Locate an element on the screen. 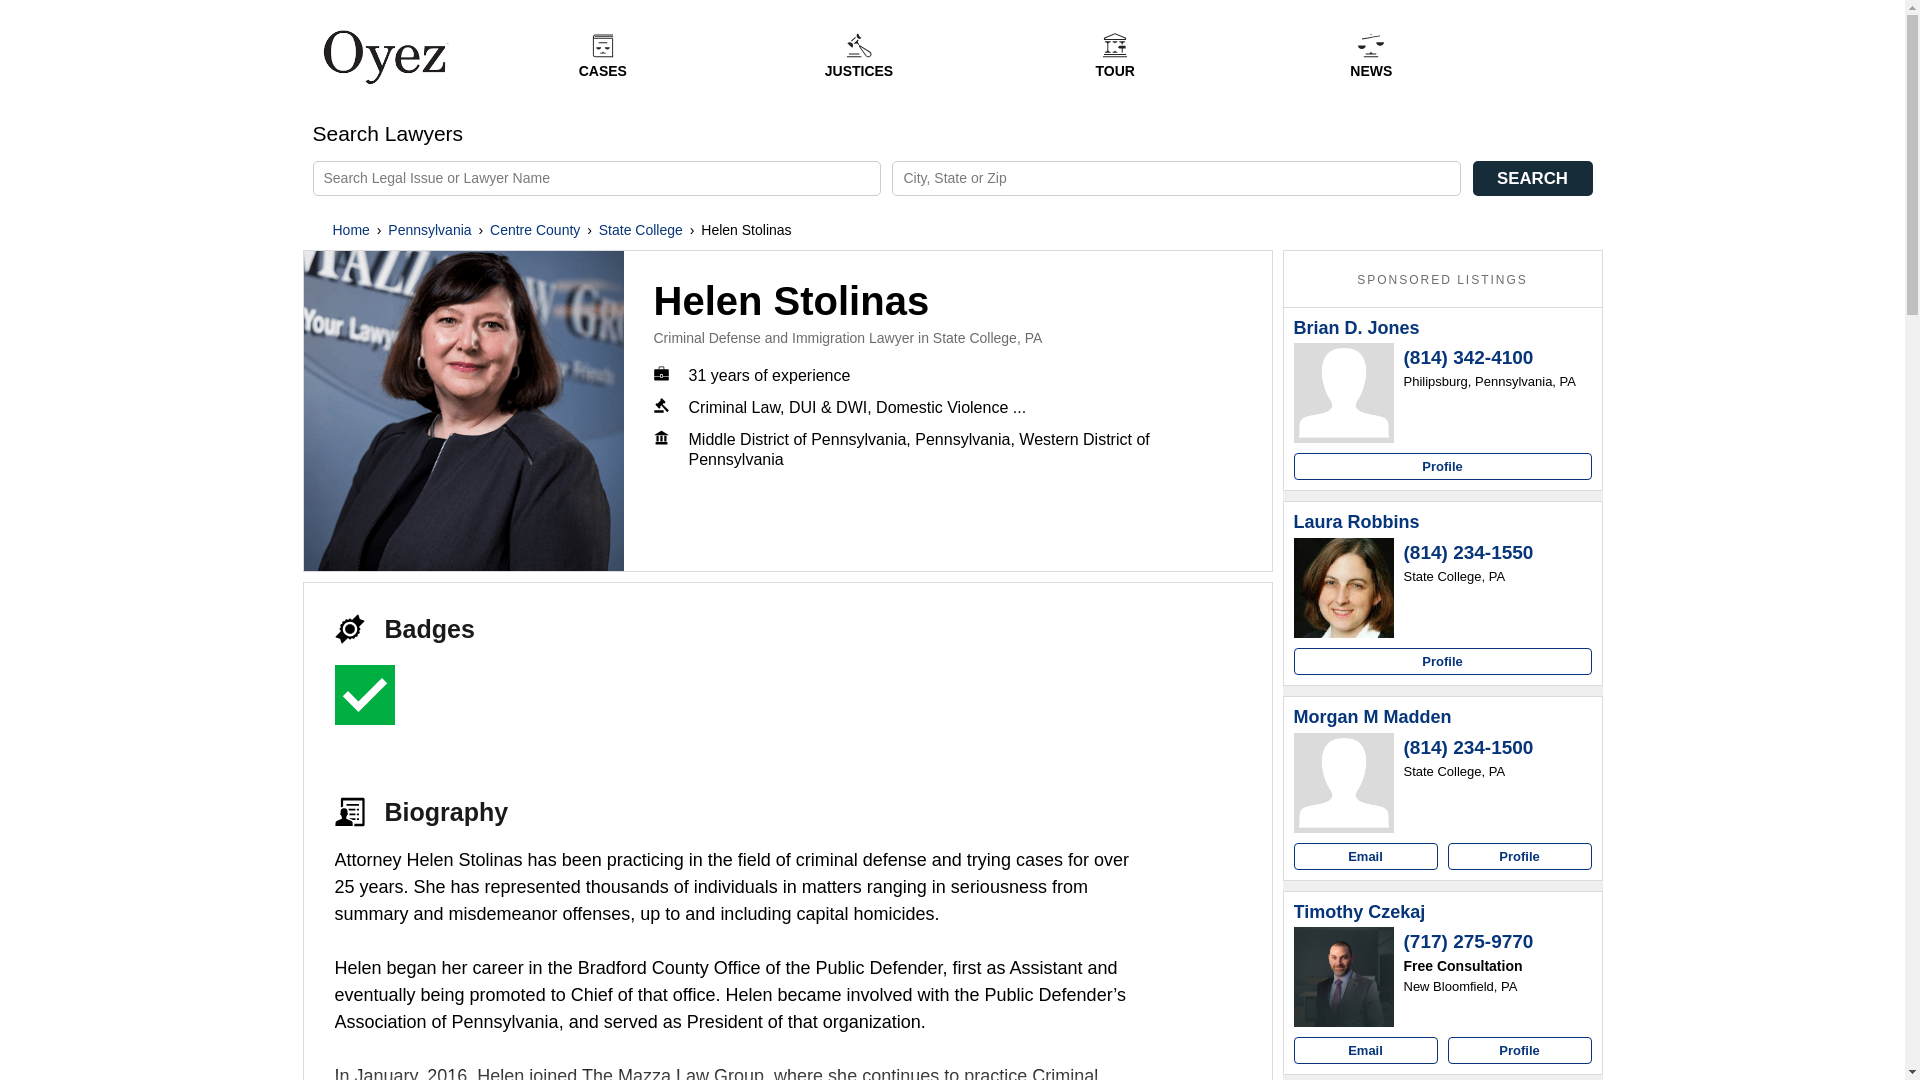 This screenshot has width=1920, height=1080. JUSTICES is located at coordinates (858, 55).